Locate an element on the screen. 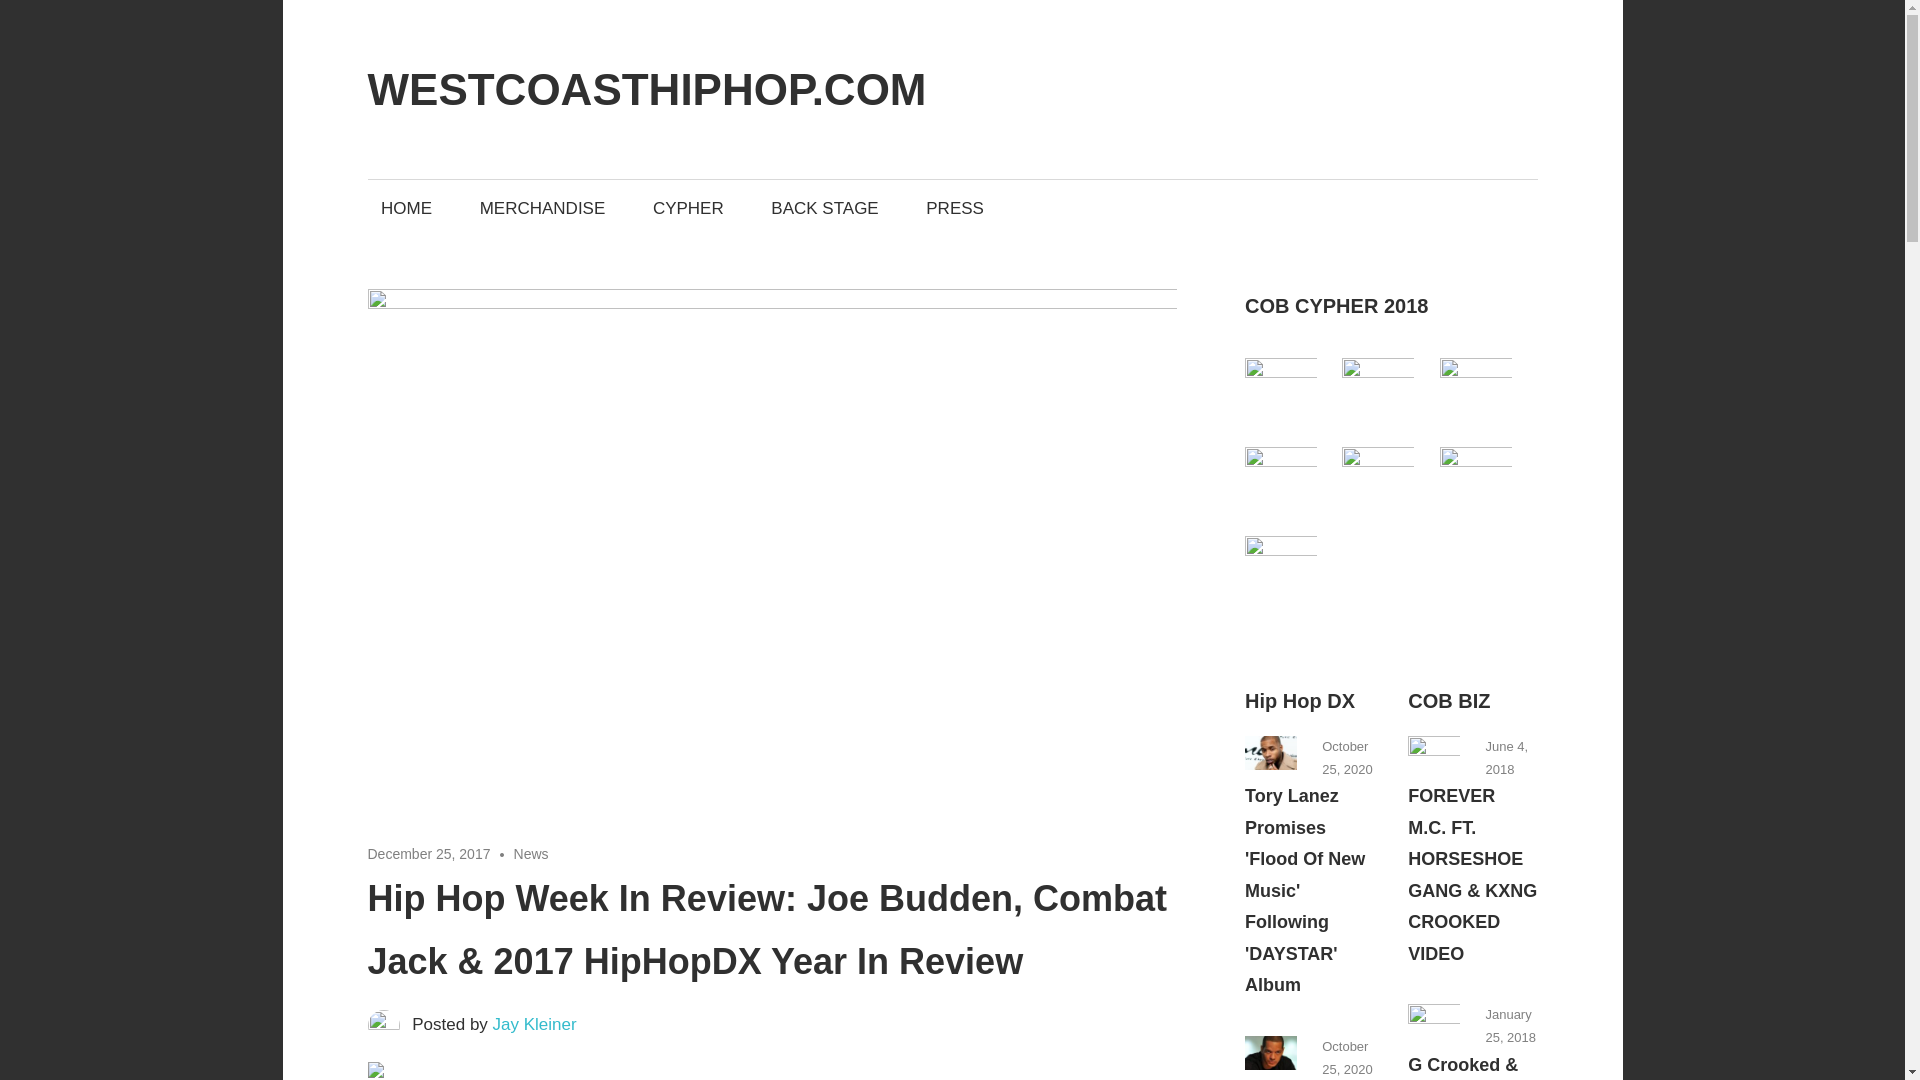 The height and width of the screenshot is (1080, 1920). MERCHANDISE is located at coordinates (542, 208).